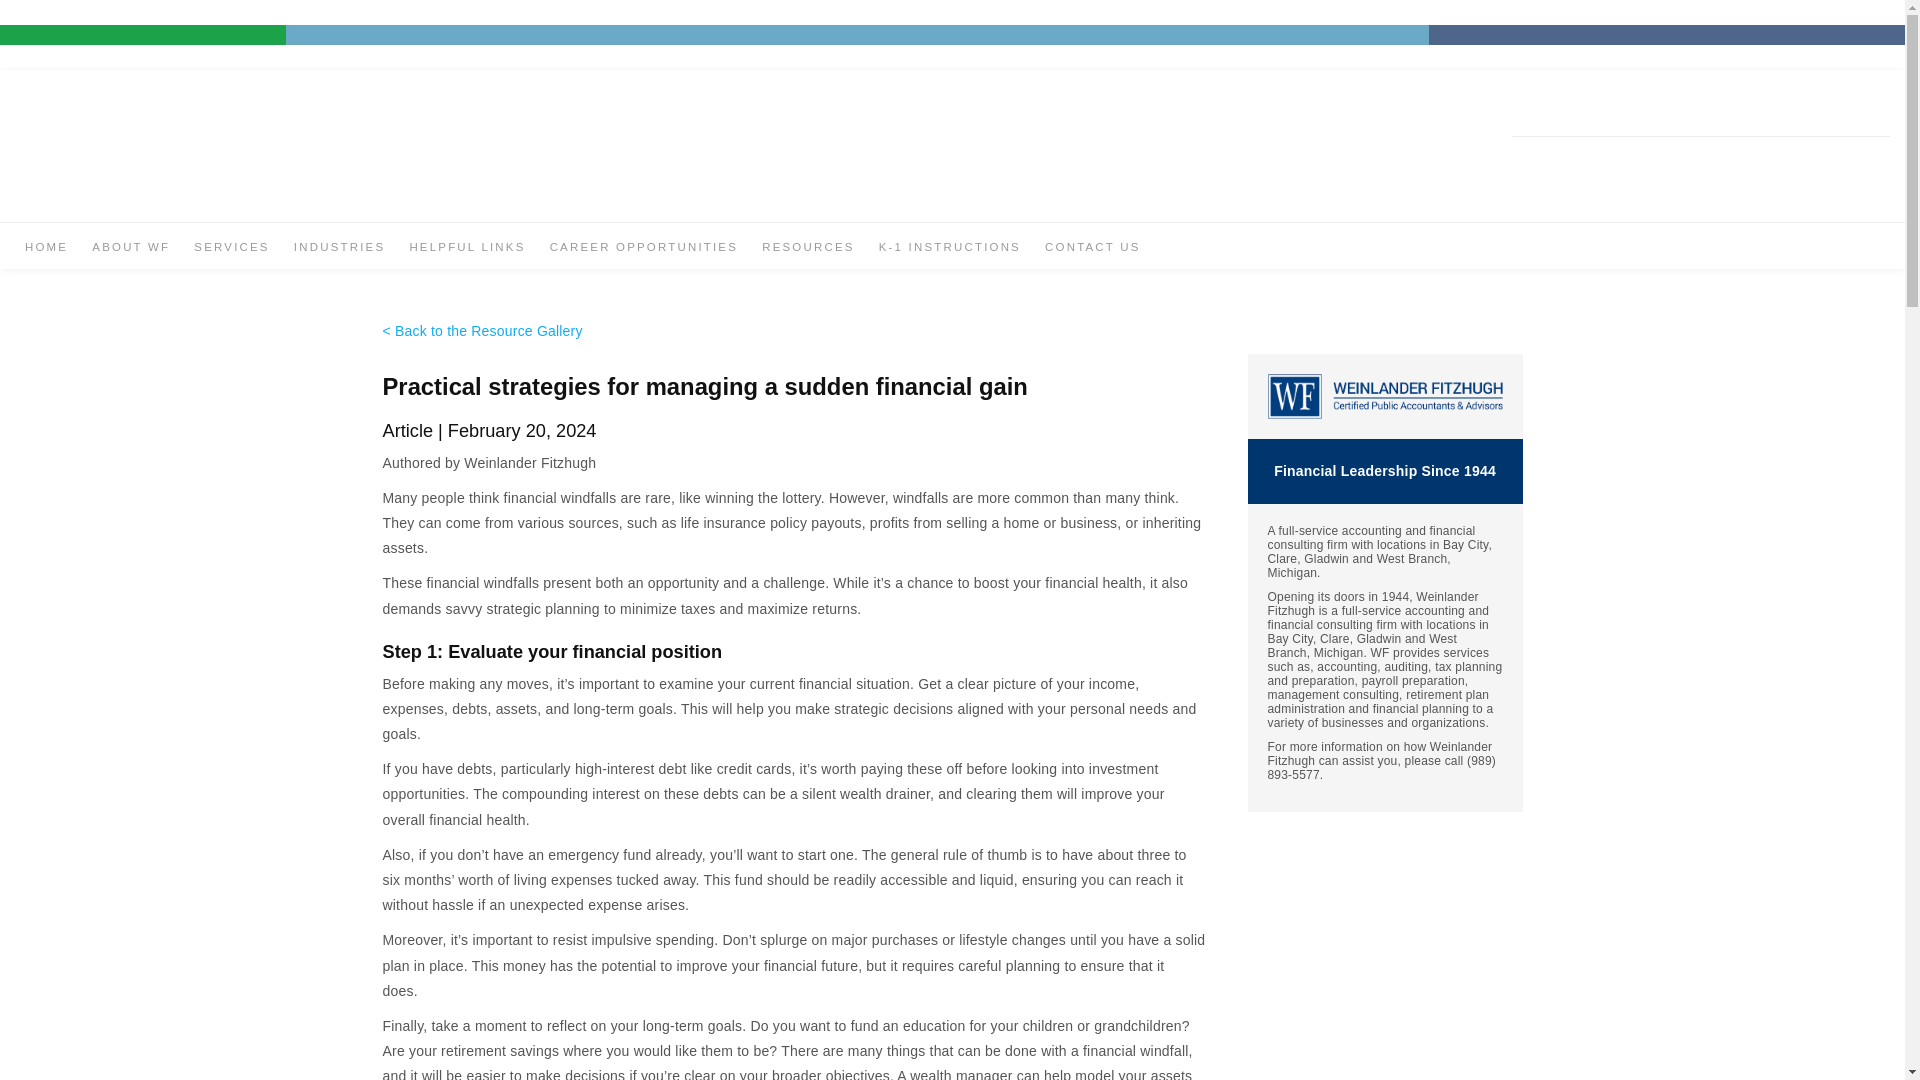 This screenshot has width=1920, height=1080. Describe the element at coordinates (808, 248) in the screenshot. I see `RESOURCES` at that location.